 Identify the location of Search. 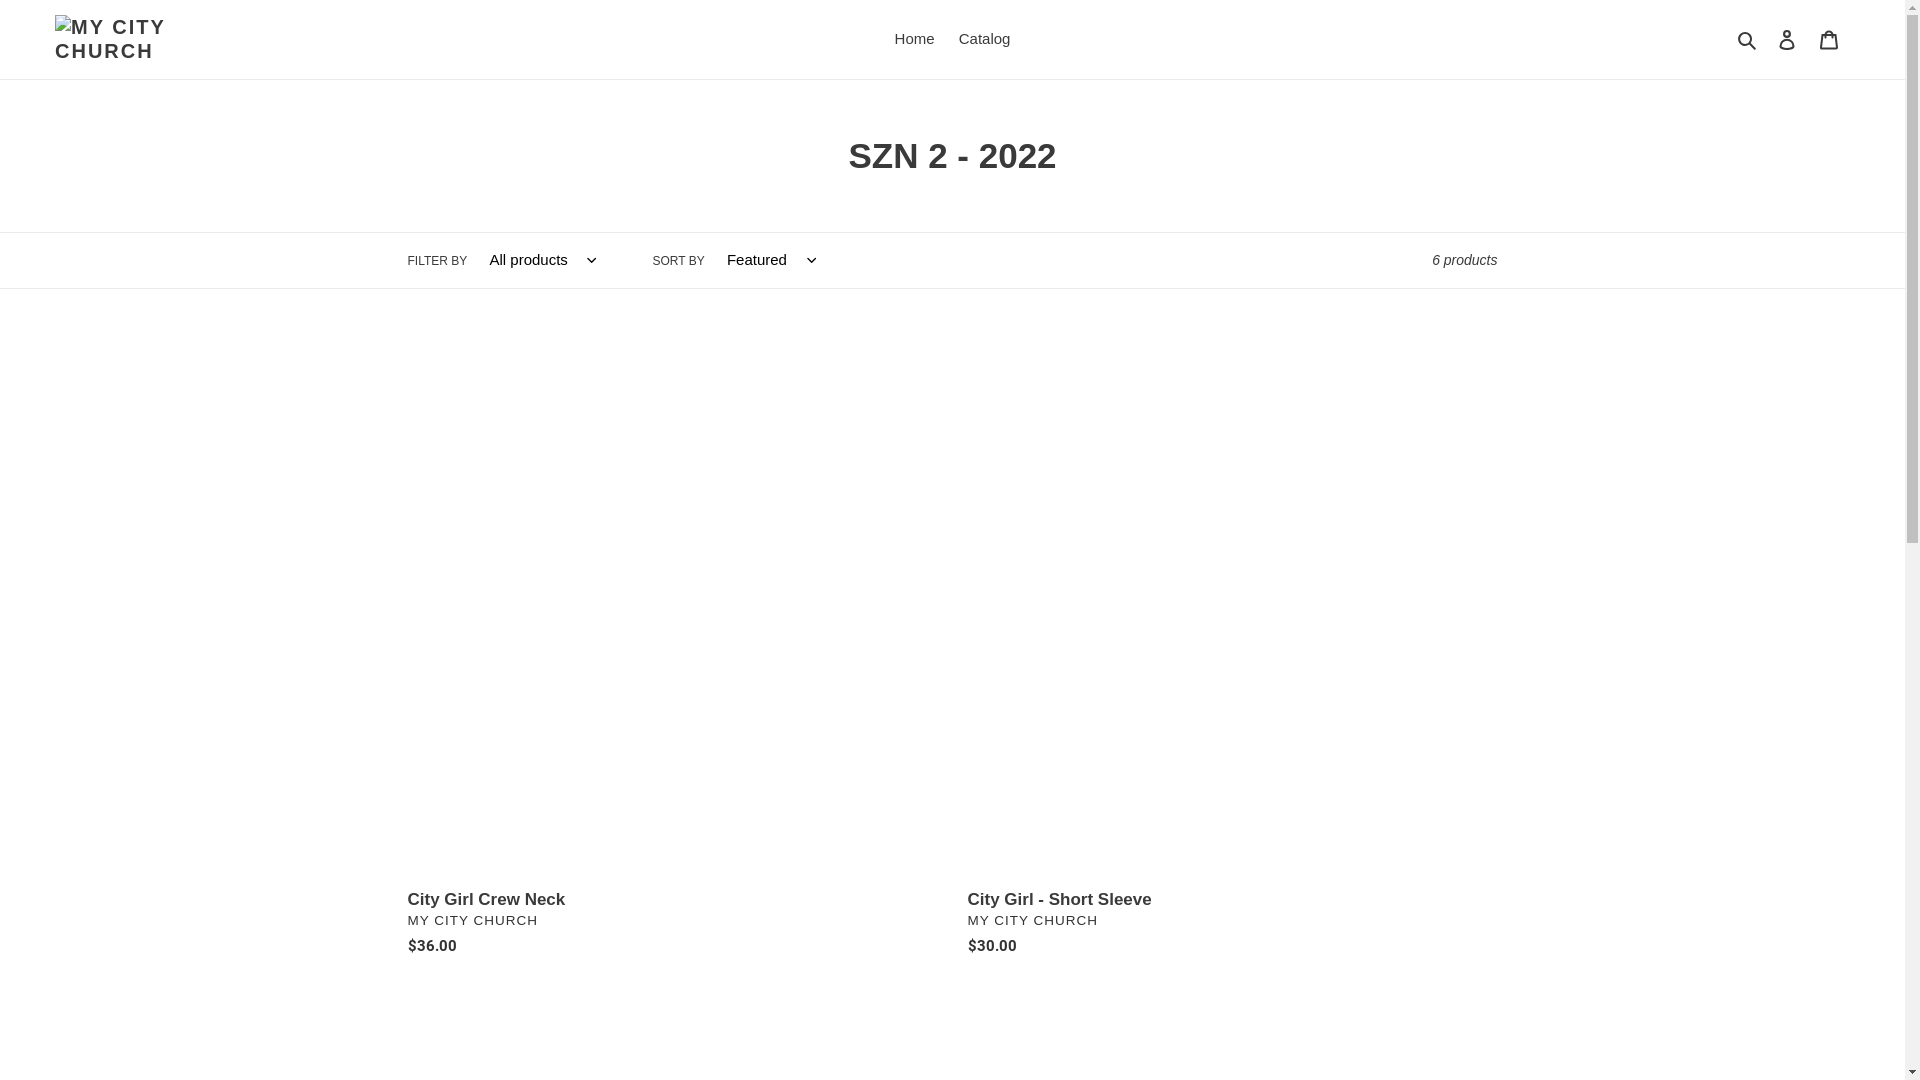
(1748, 40).